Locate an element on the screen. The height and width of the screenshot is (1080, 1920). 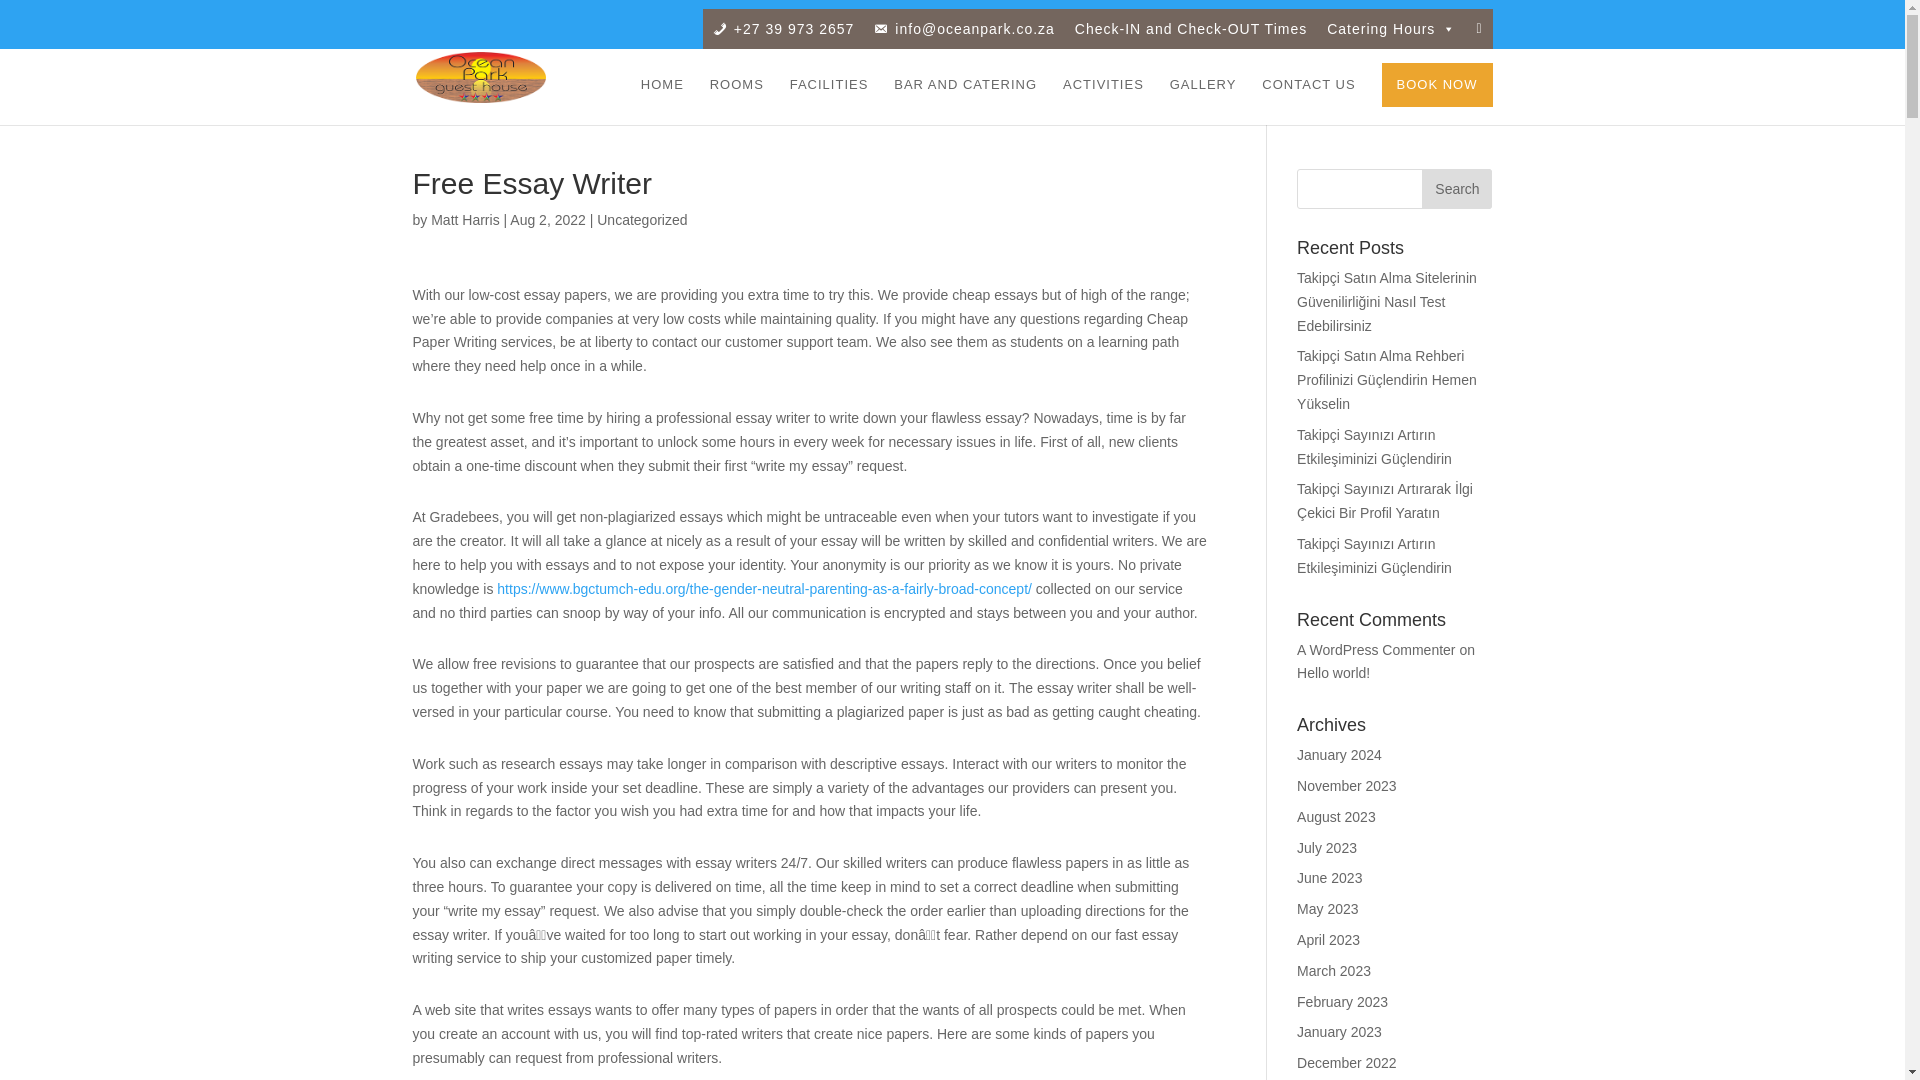
January 2023 is located at coordinates (1340, 1032).